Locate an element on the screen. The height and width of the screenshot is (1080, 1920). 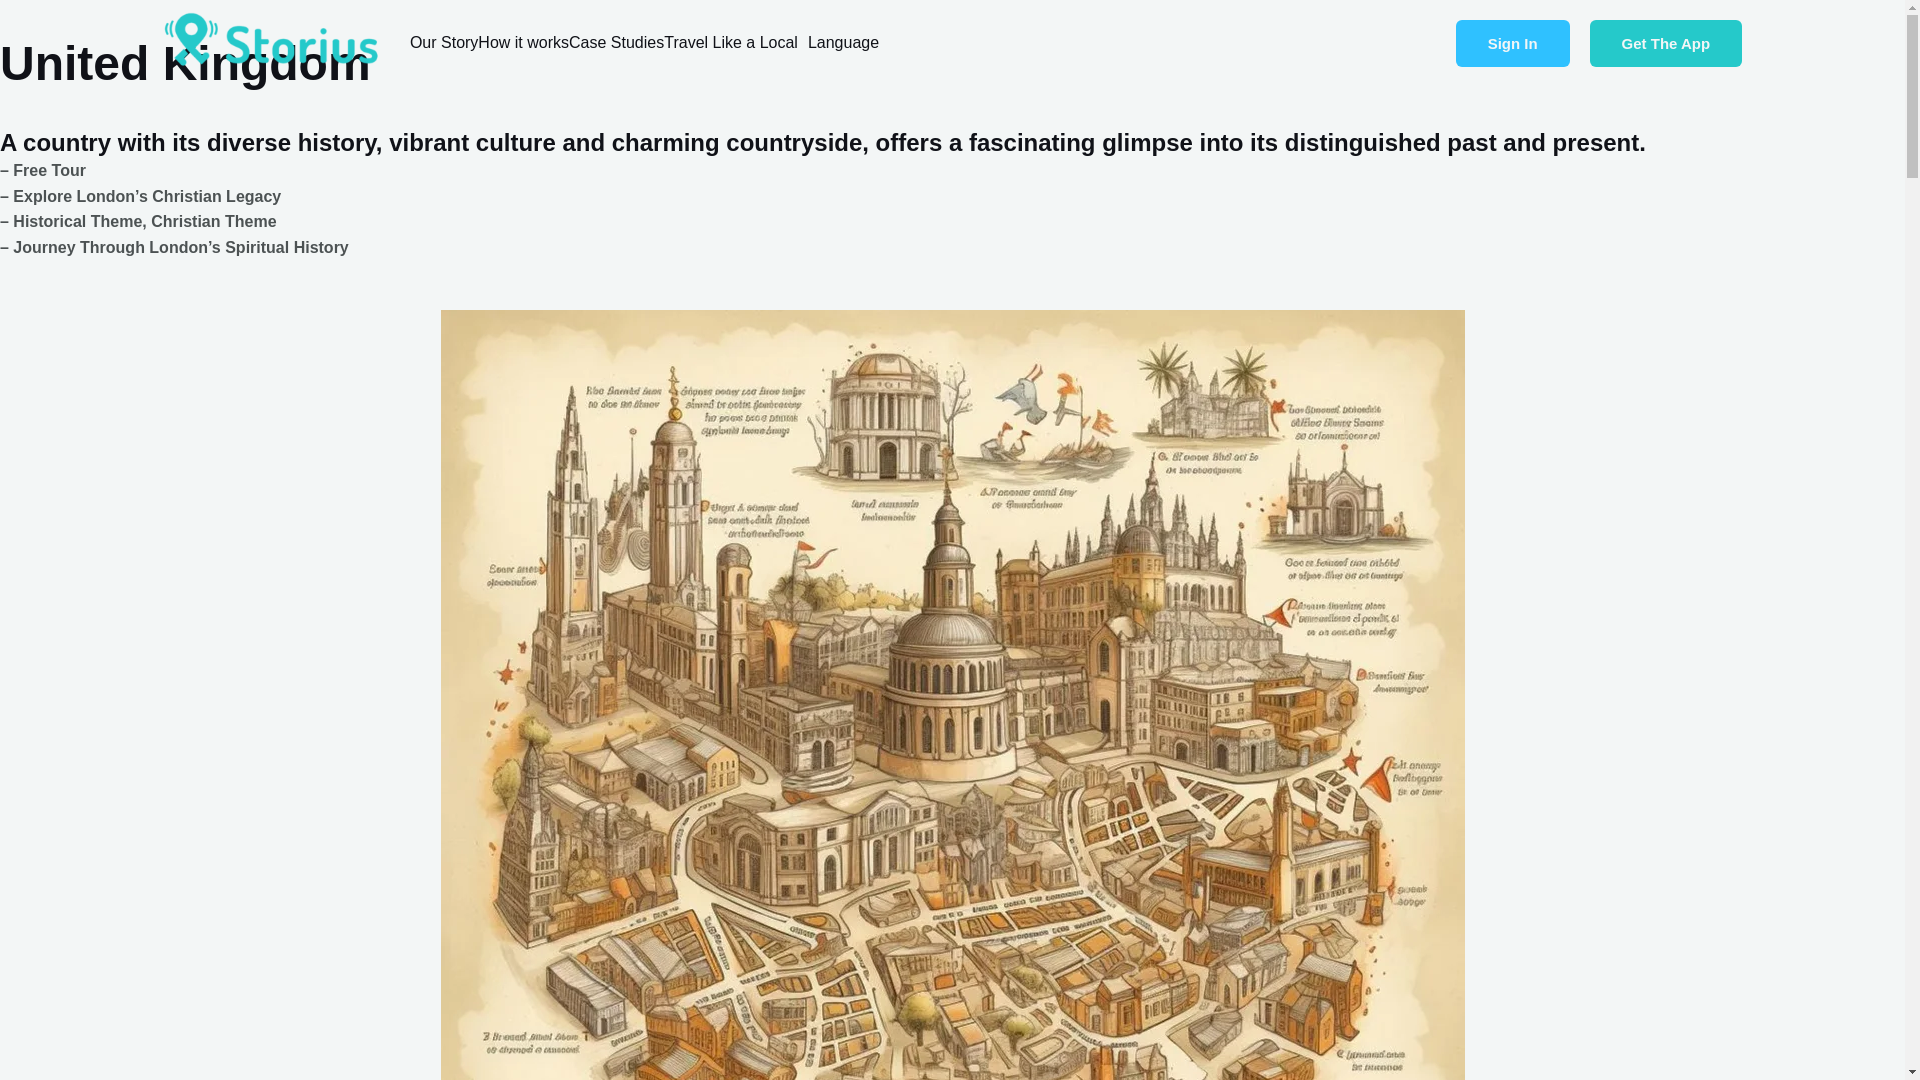
Case Studies is located at coordinates (616, 42).